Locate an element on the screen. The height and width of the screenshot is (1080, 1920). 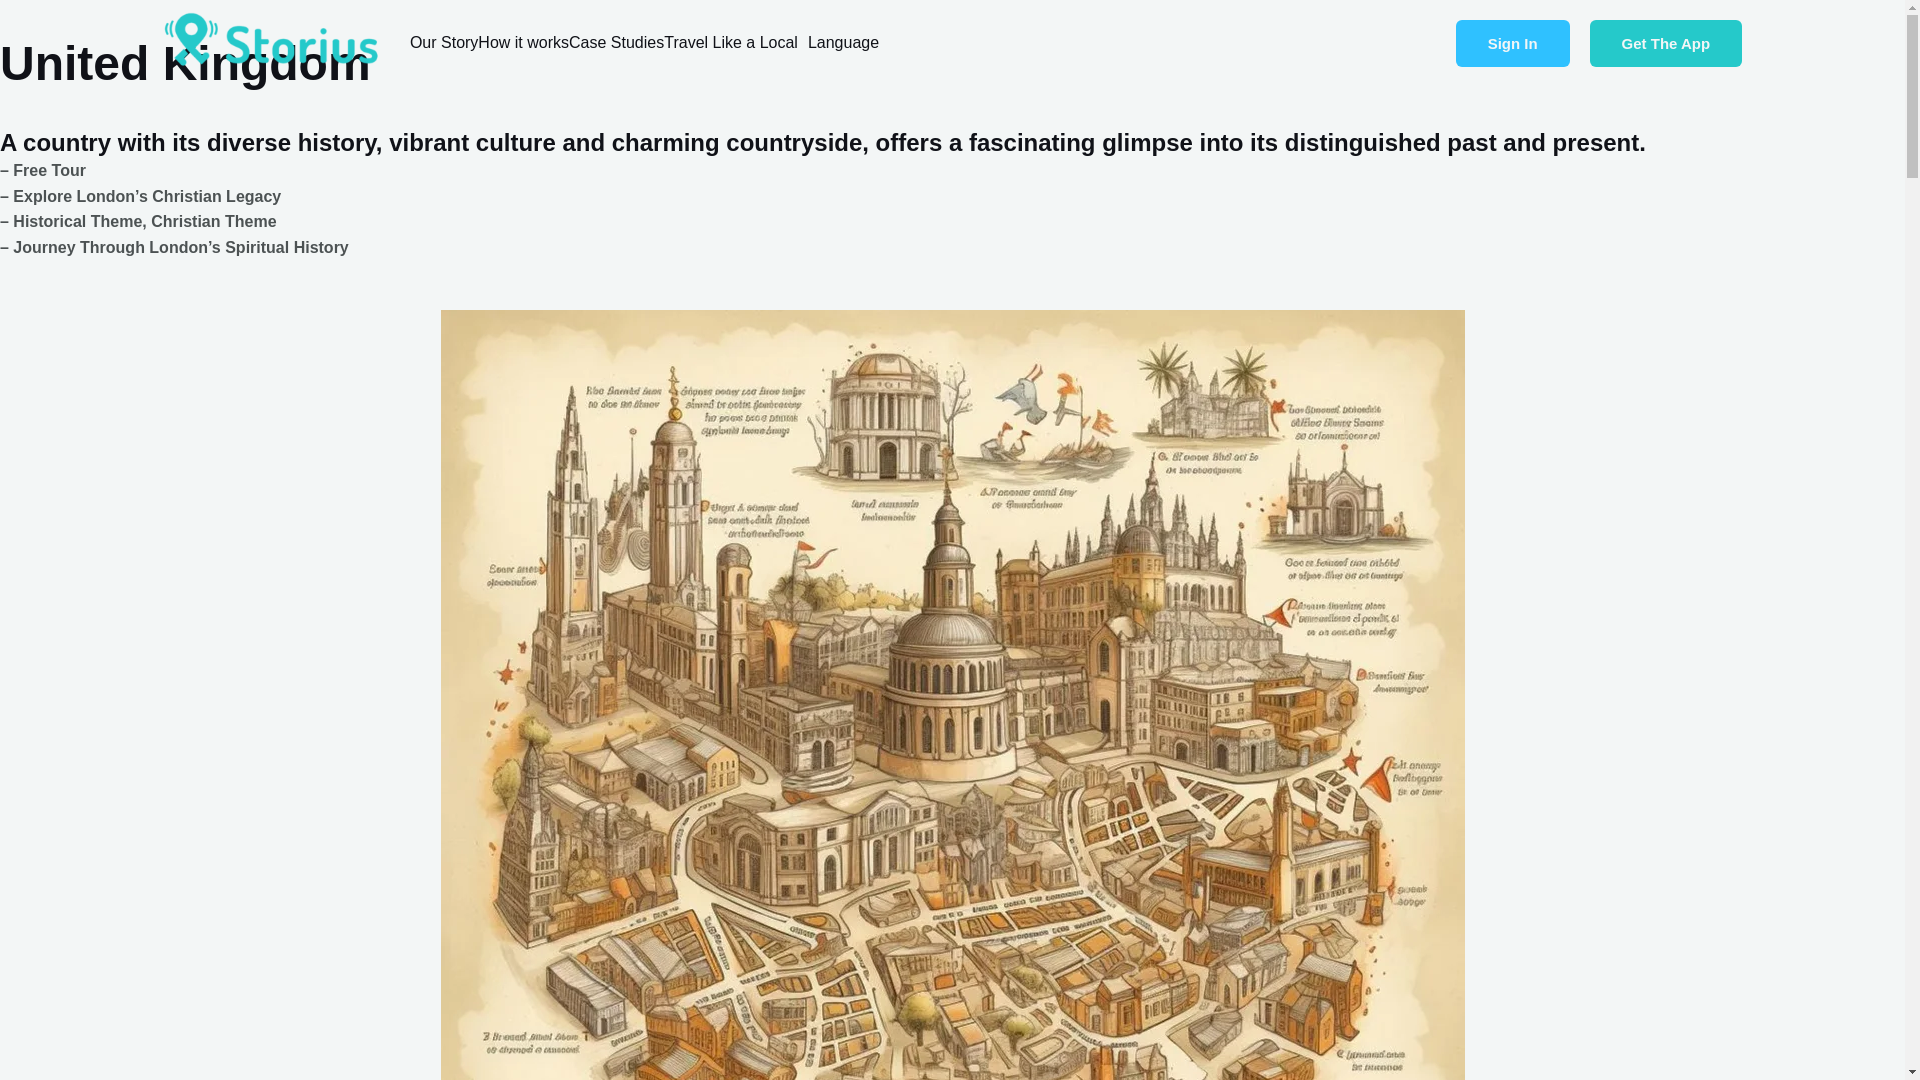
Case Studies is located at coordinates (616, 42).